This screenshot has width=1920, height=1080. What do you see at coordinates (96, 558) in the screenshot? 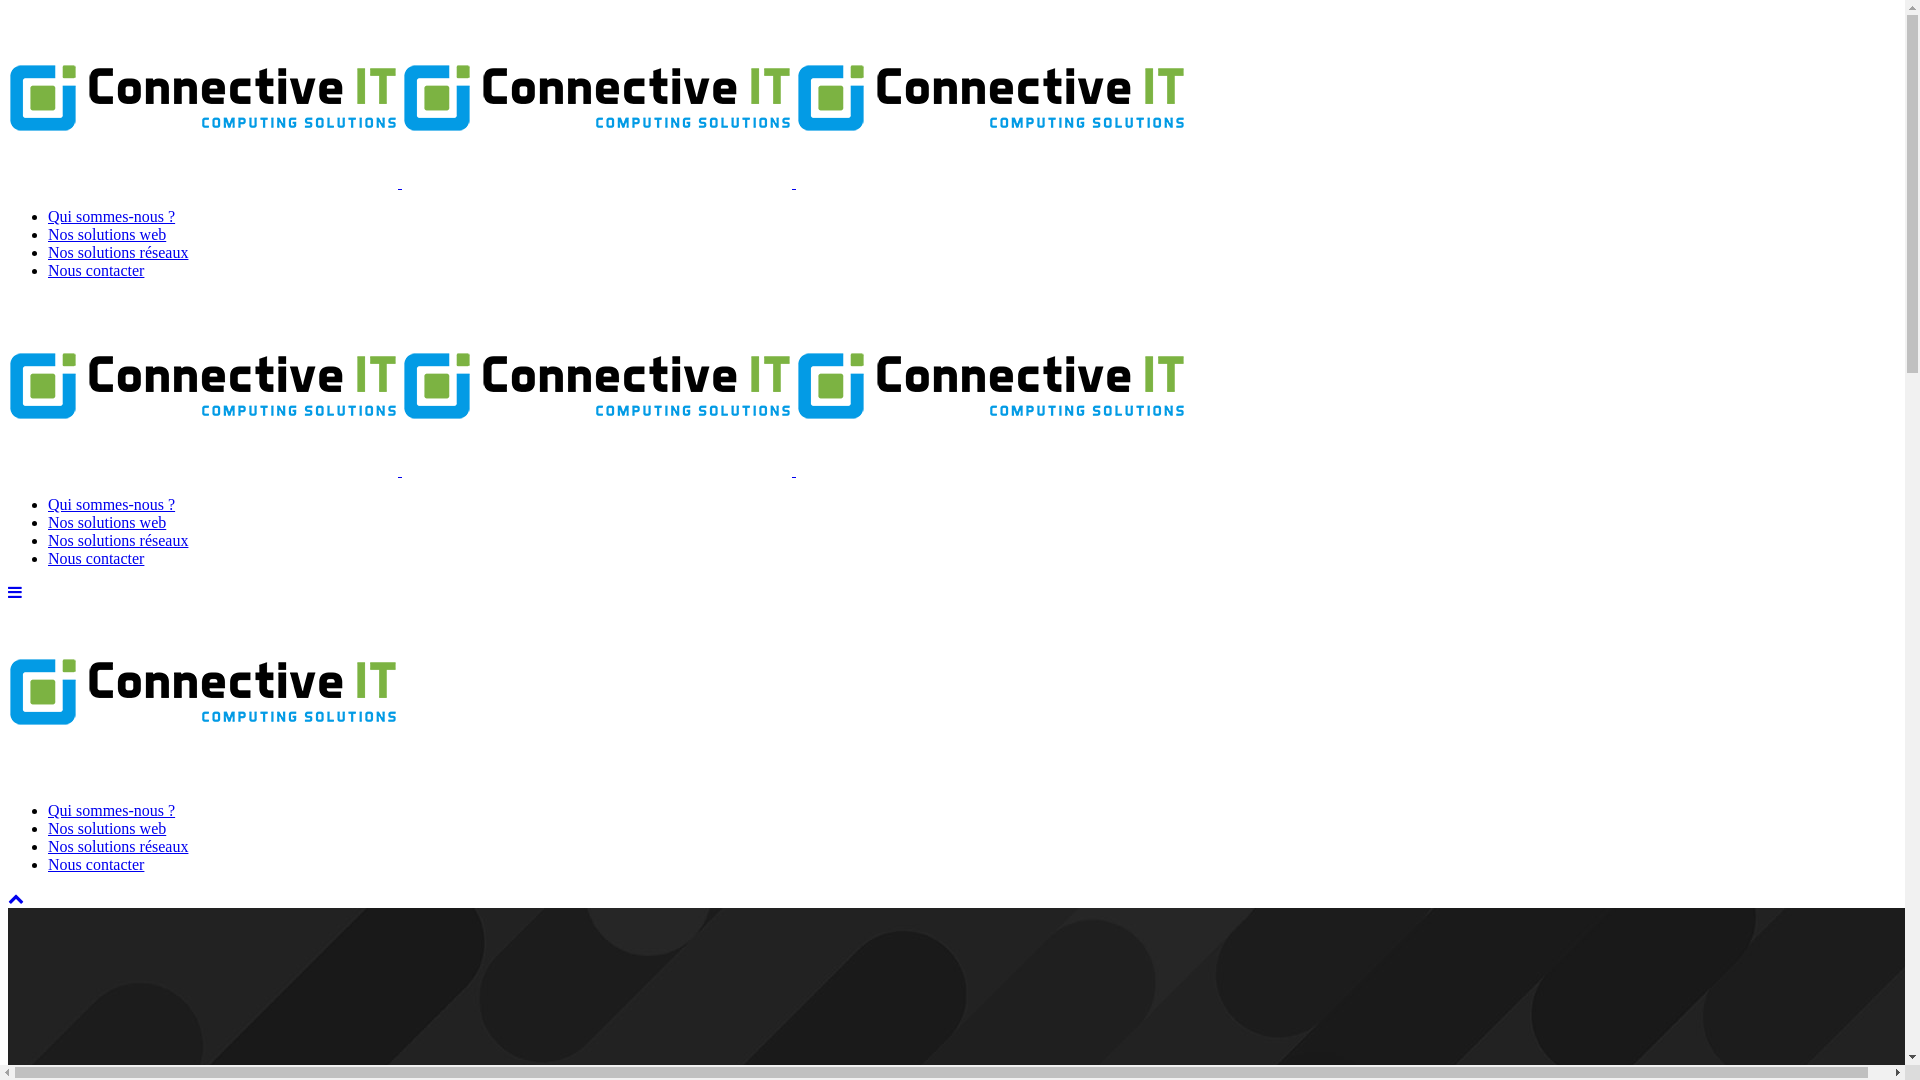
I see `Nous contacter` at bounding box center [96, 558].